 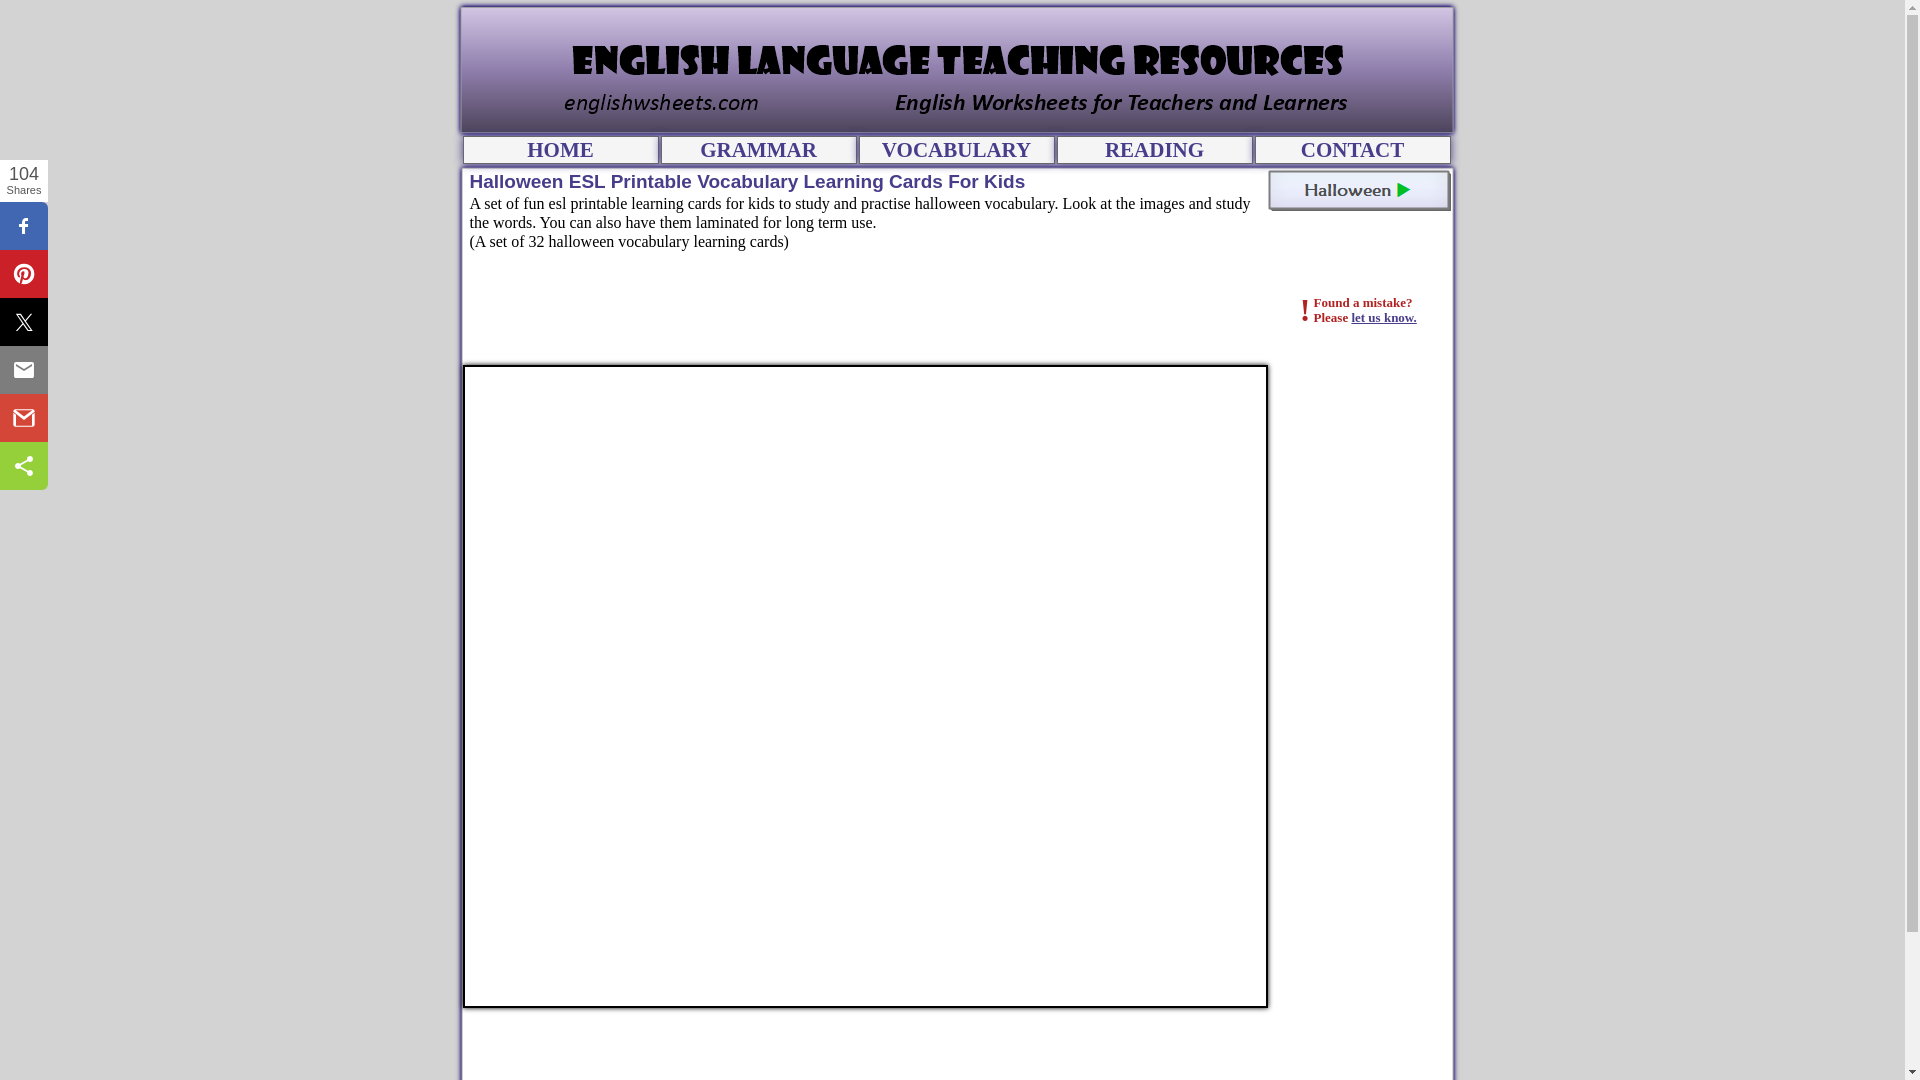 What do you see at coordinates (903, 316) in the screenshot?
I see `Advertisement` at bounding box center [903, 316].